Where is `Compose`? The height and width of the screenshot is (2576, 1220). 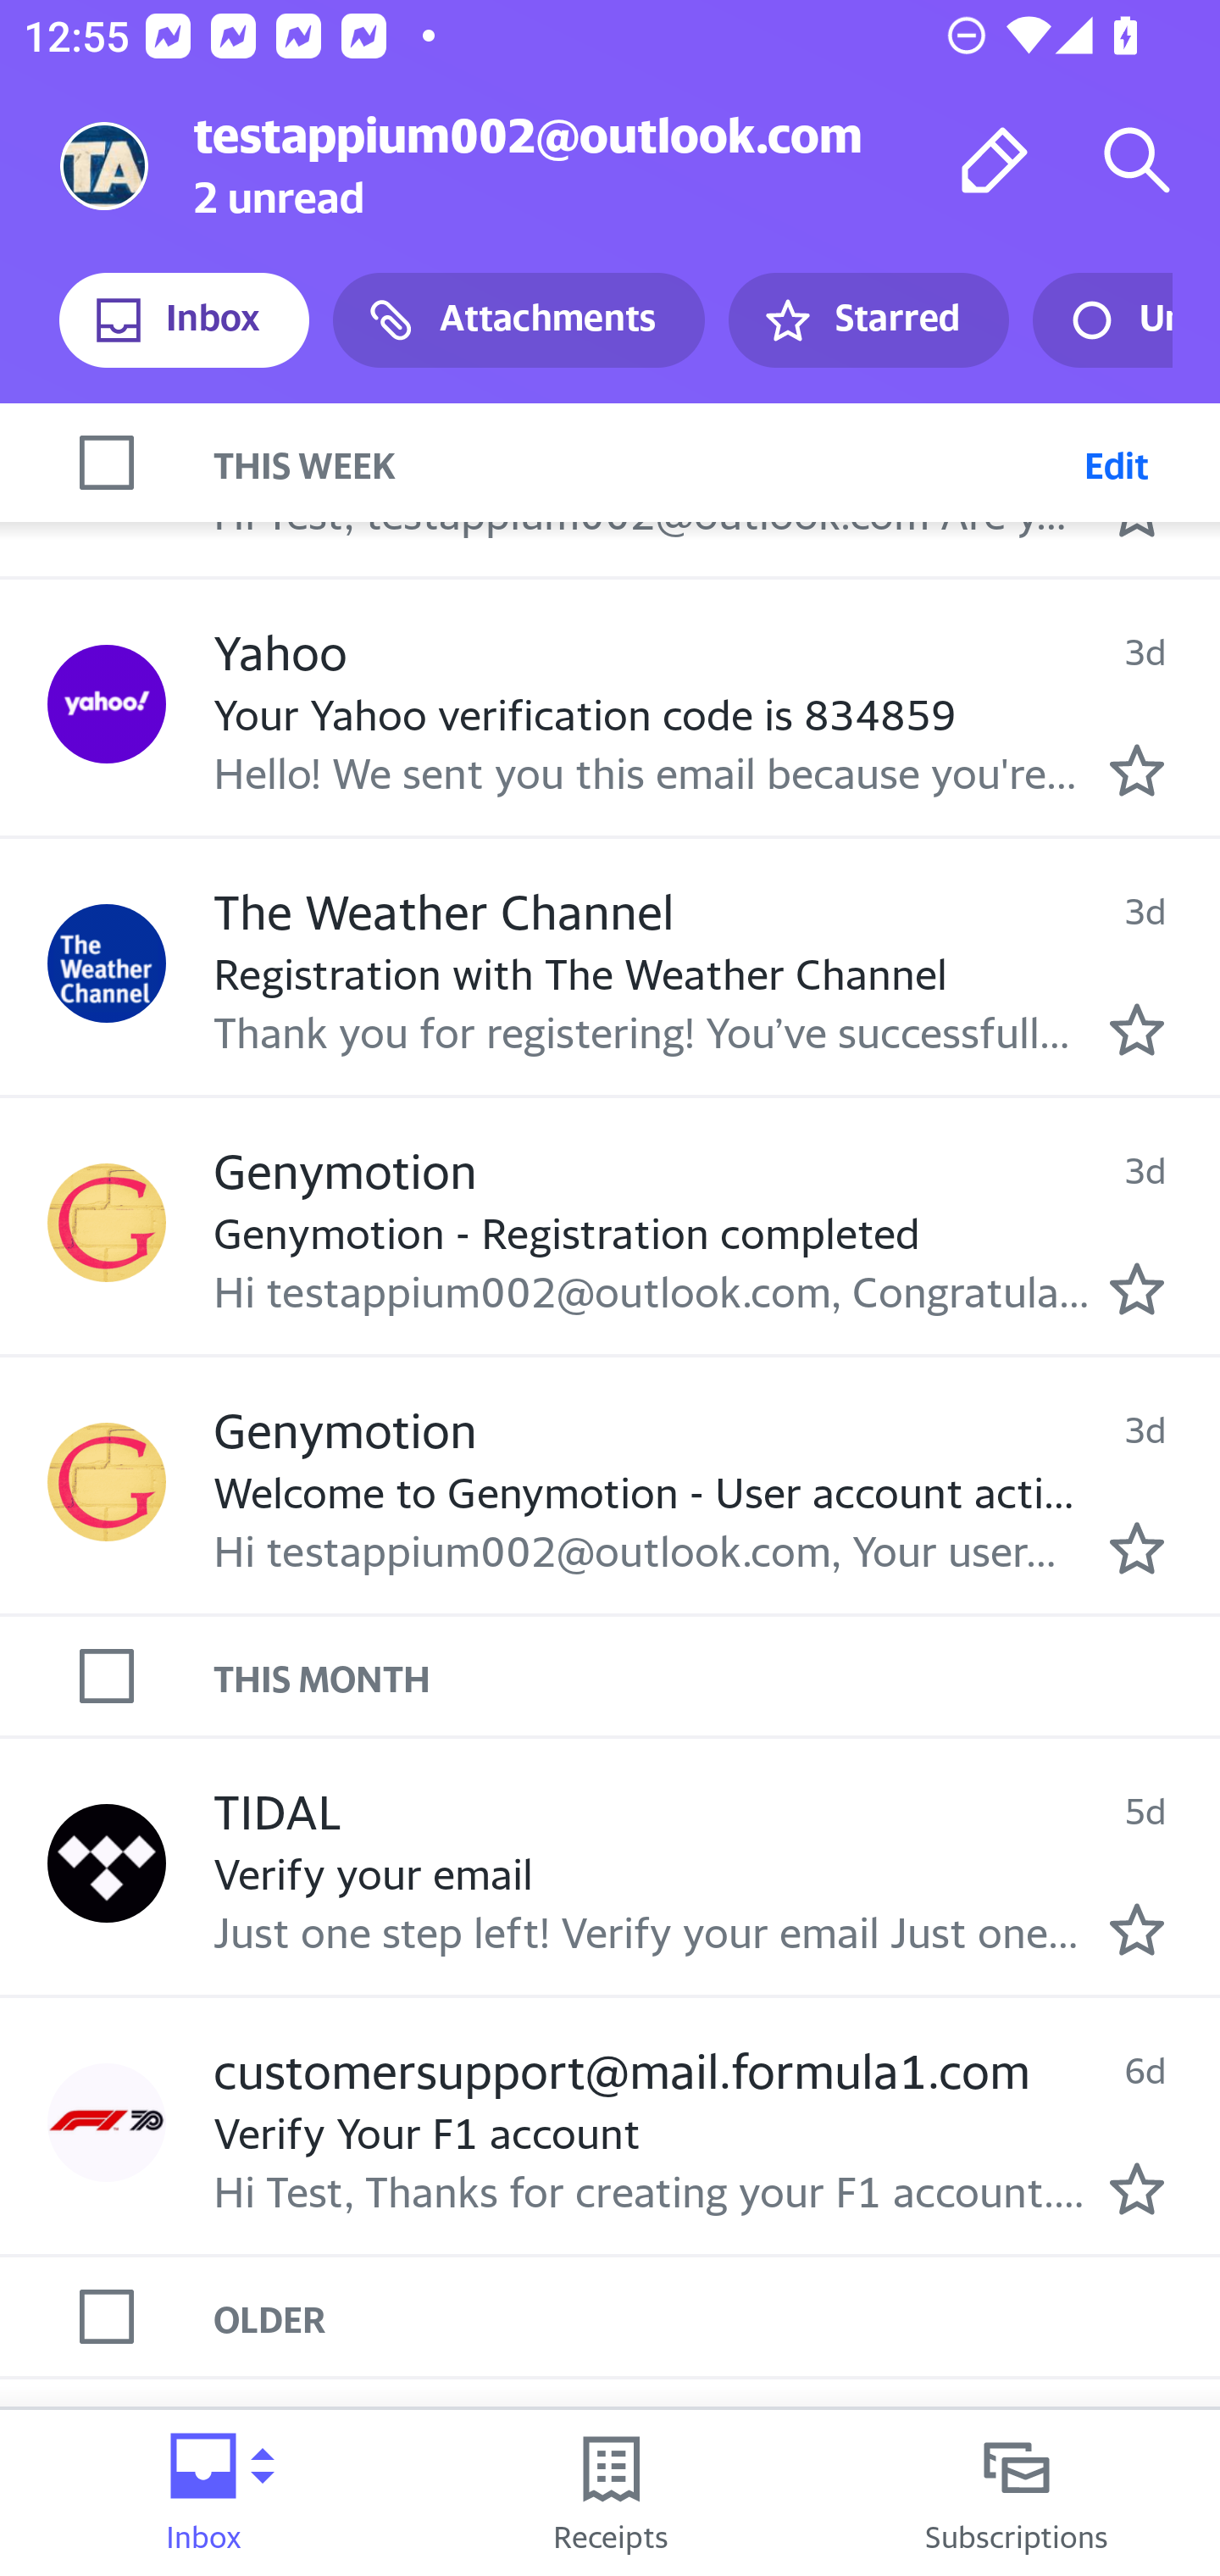
Compose is located at coordinates (995, 159).